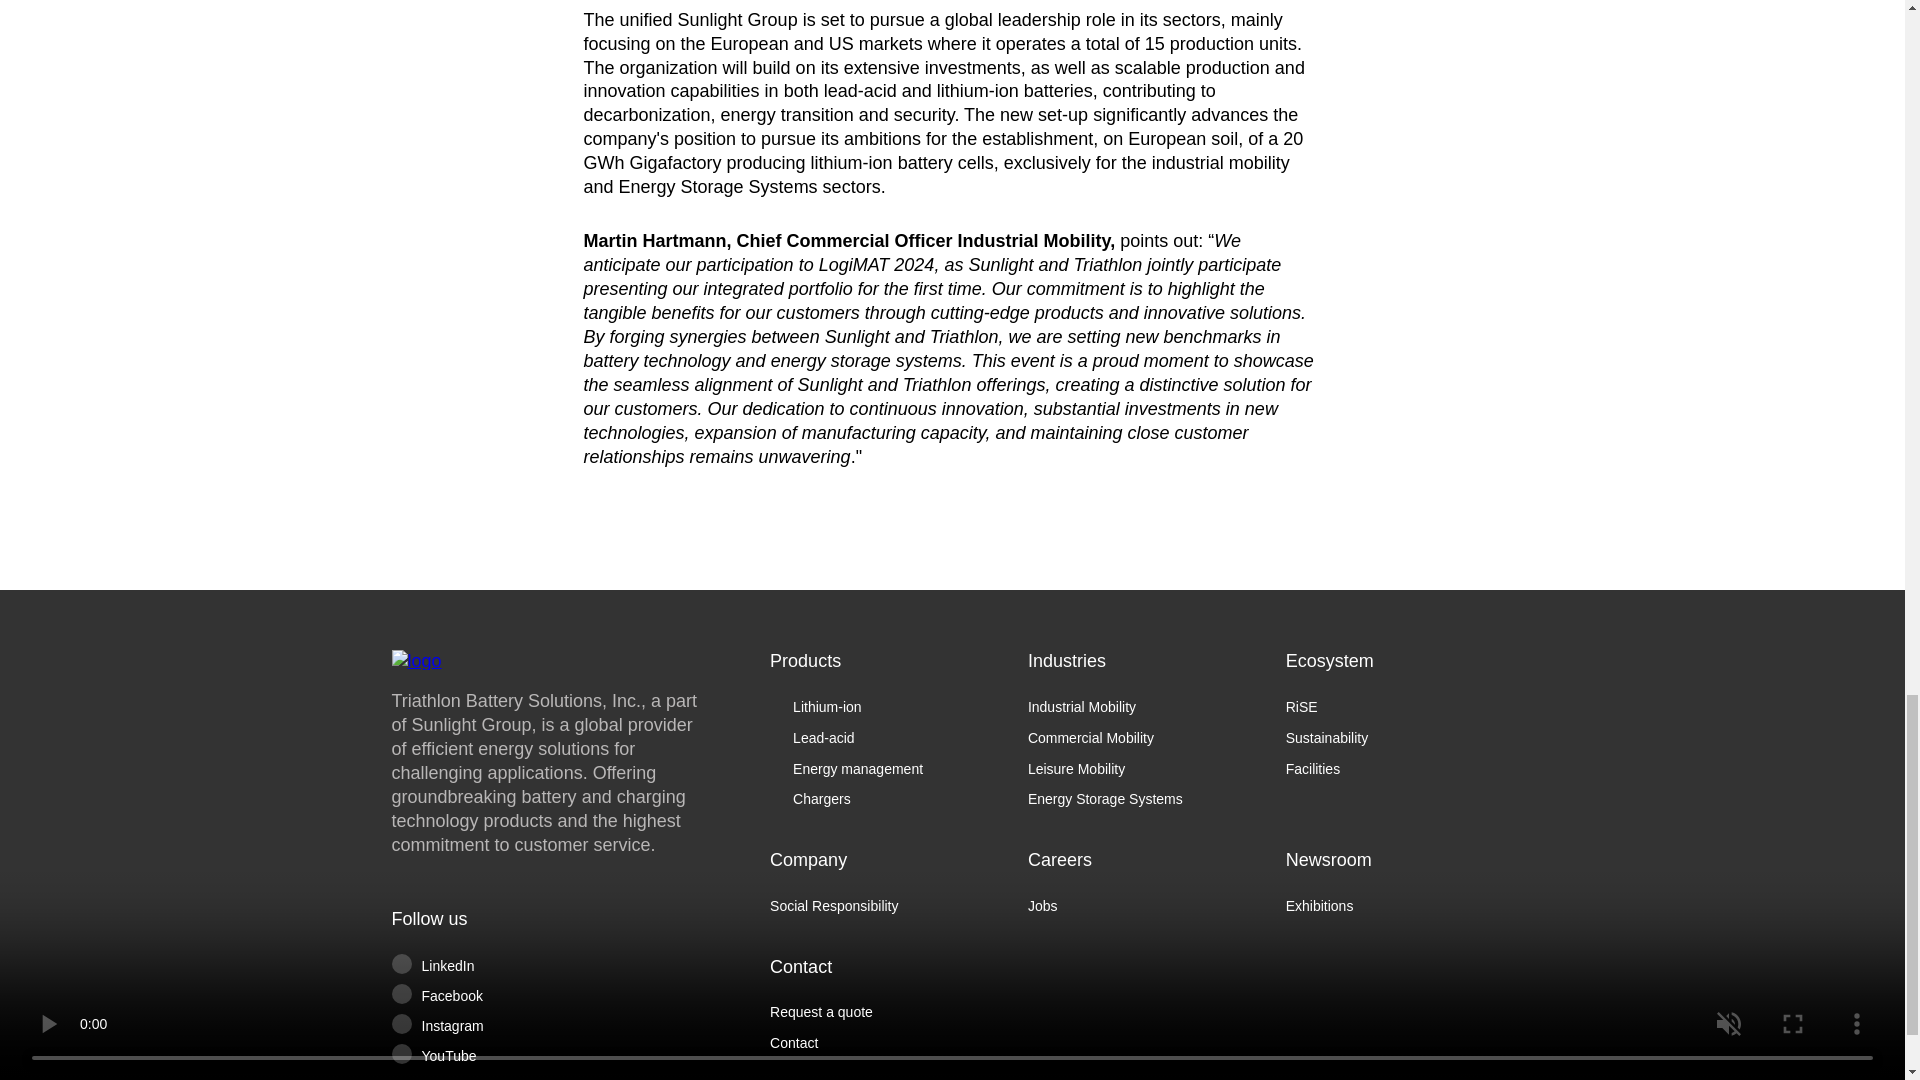 Image resolution: width=1920 pixels, height=1080 pixels. I want to click on Chargers, so click(884, 798).